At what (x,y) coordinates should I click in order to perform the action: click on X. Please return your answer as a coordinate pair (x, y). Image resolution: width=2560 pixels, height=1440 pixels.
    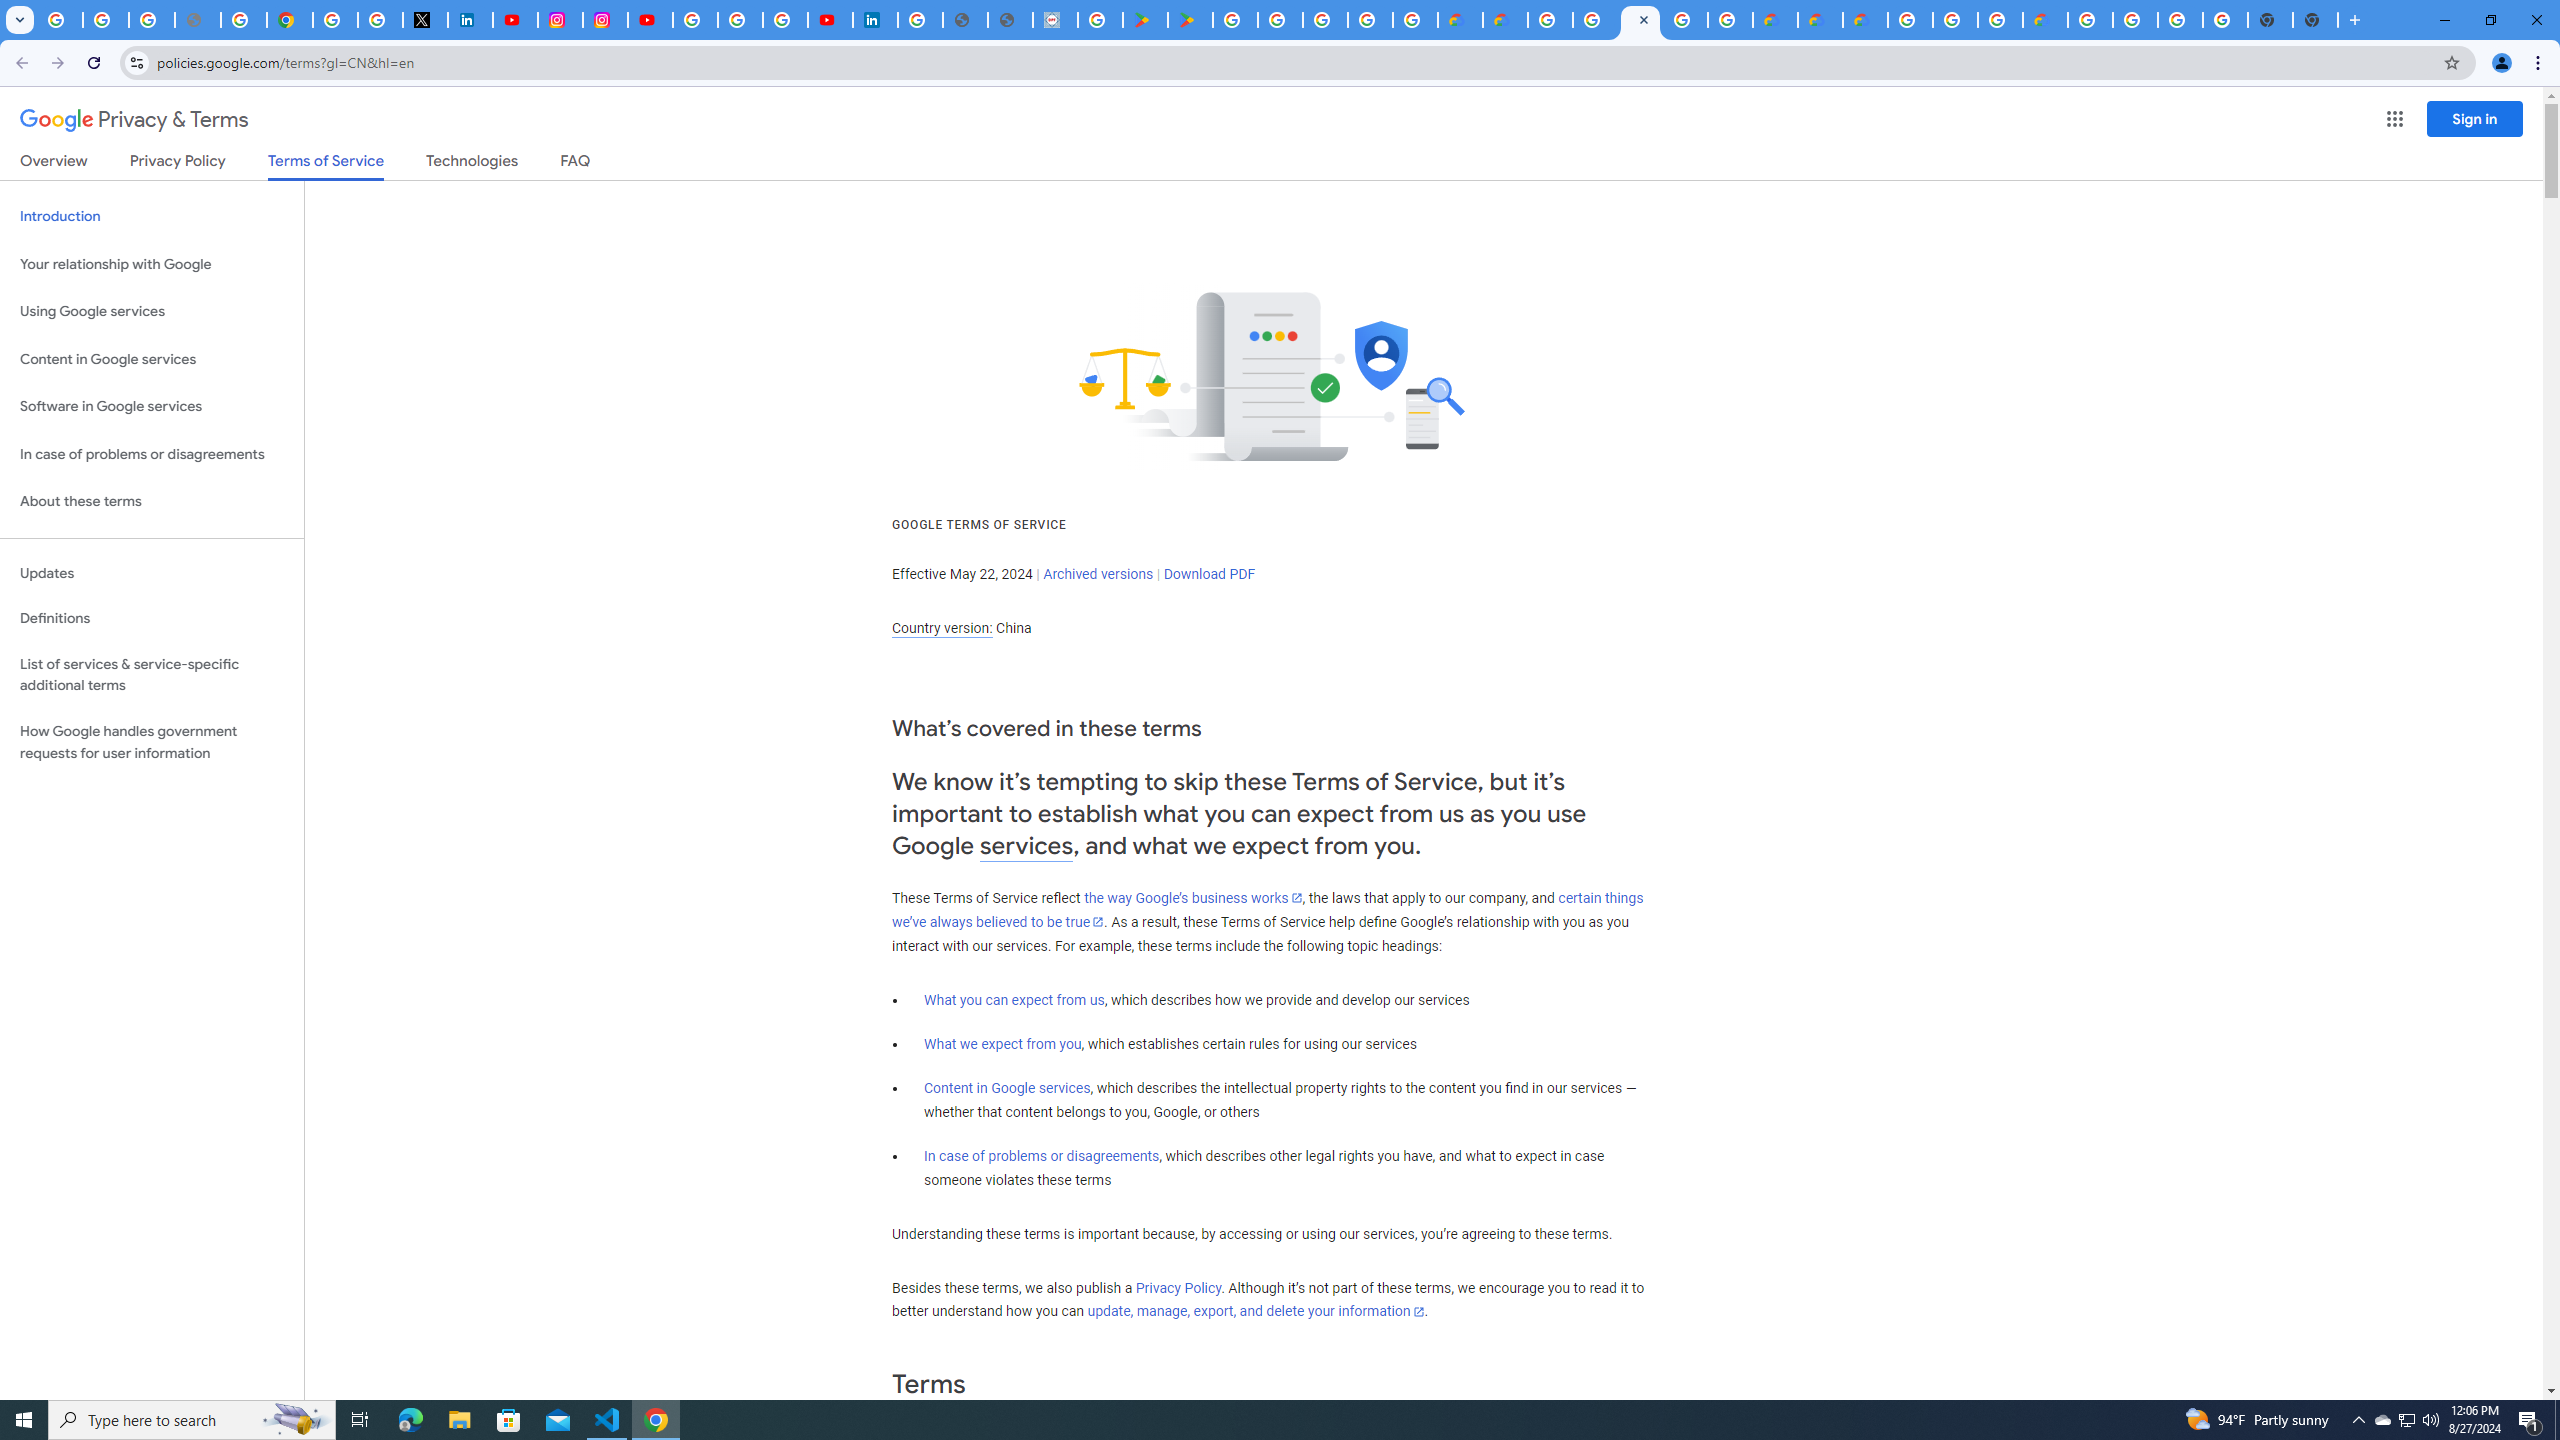
    Looking at the image, I should click on (426, 20).